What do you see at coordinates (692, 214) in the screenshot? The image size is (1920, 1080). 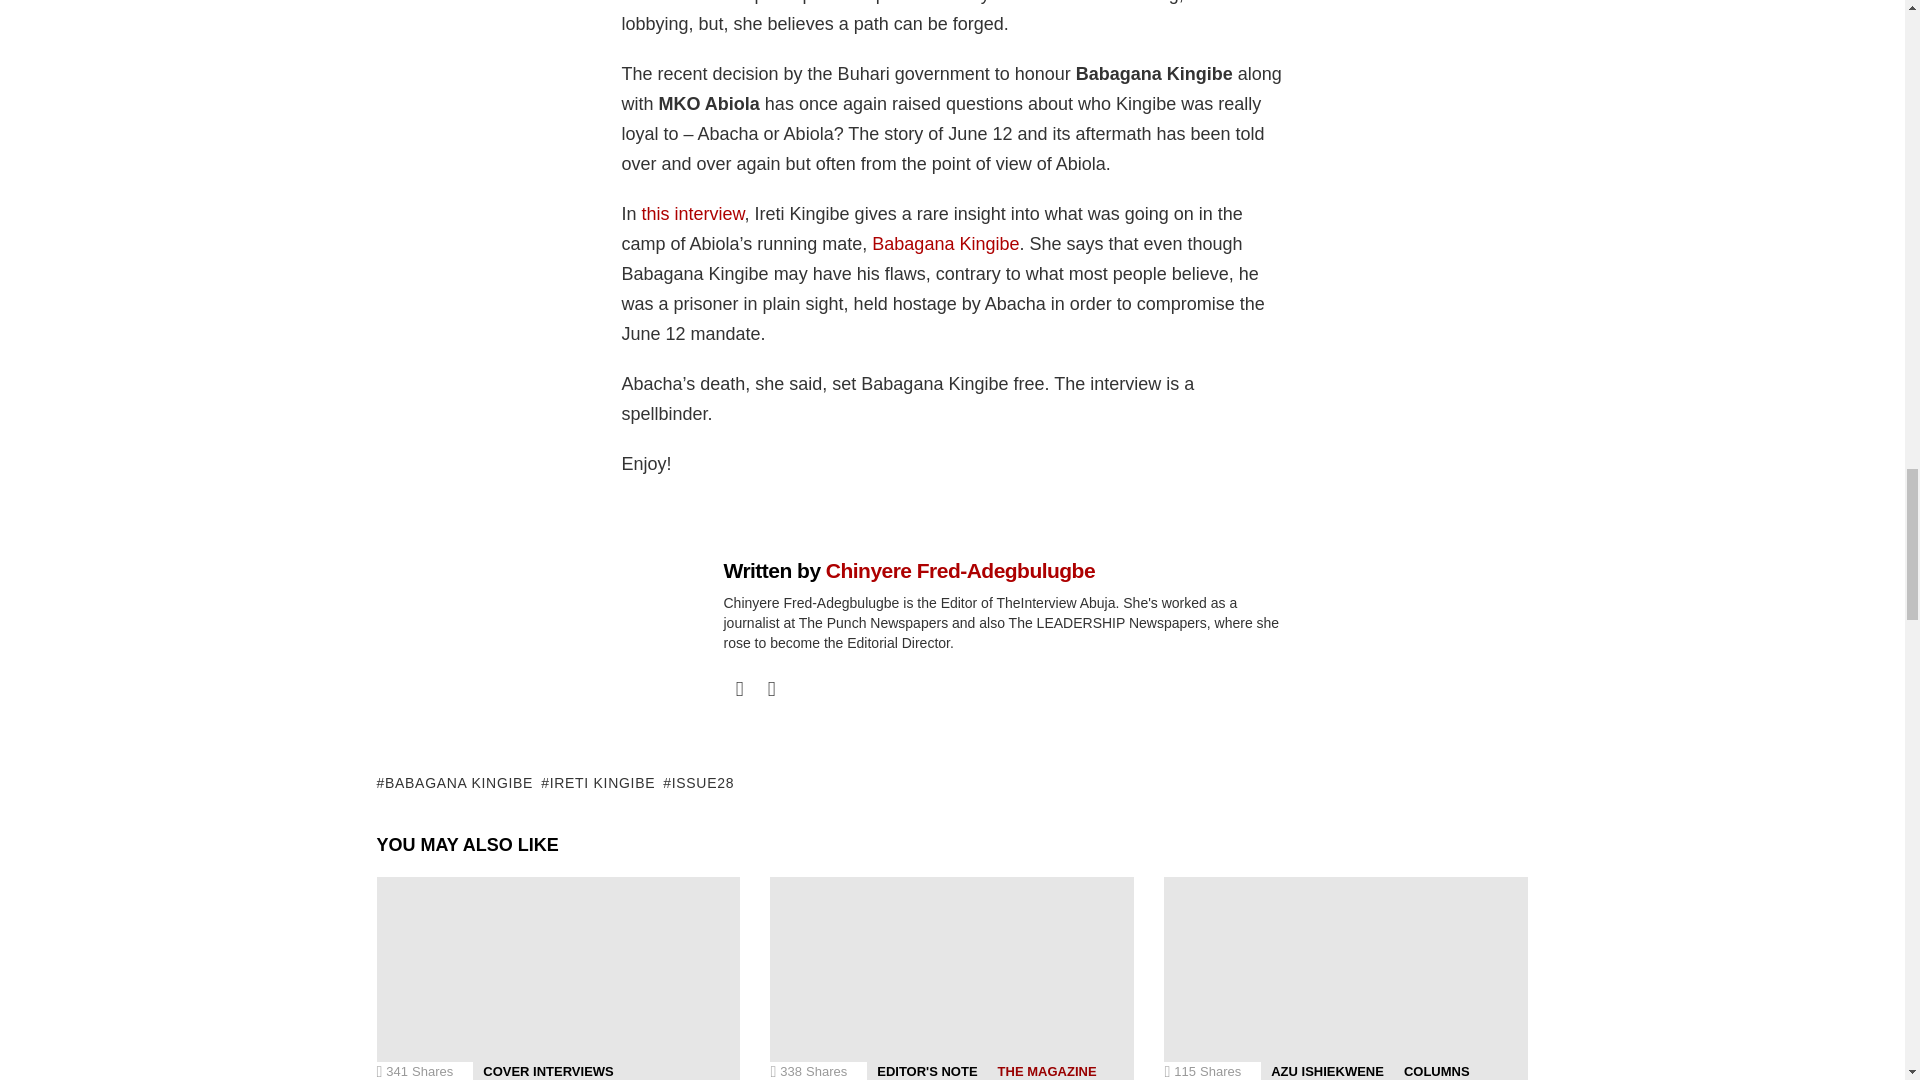 I see `this interview` at bounding box center [692, 214].